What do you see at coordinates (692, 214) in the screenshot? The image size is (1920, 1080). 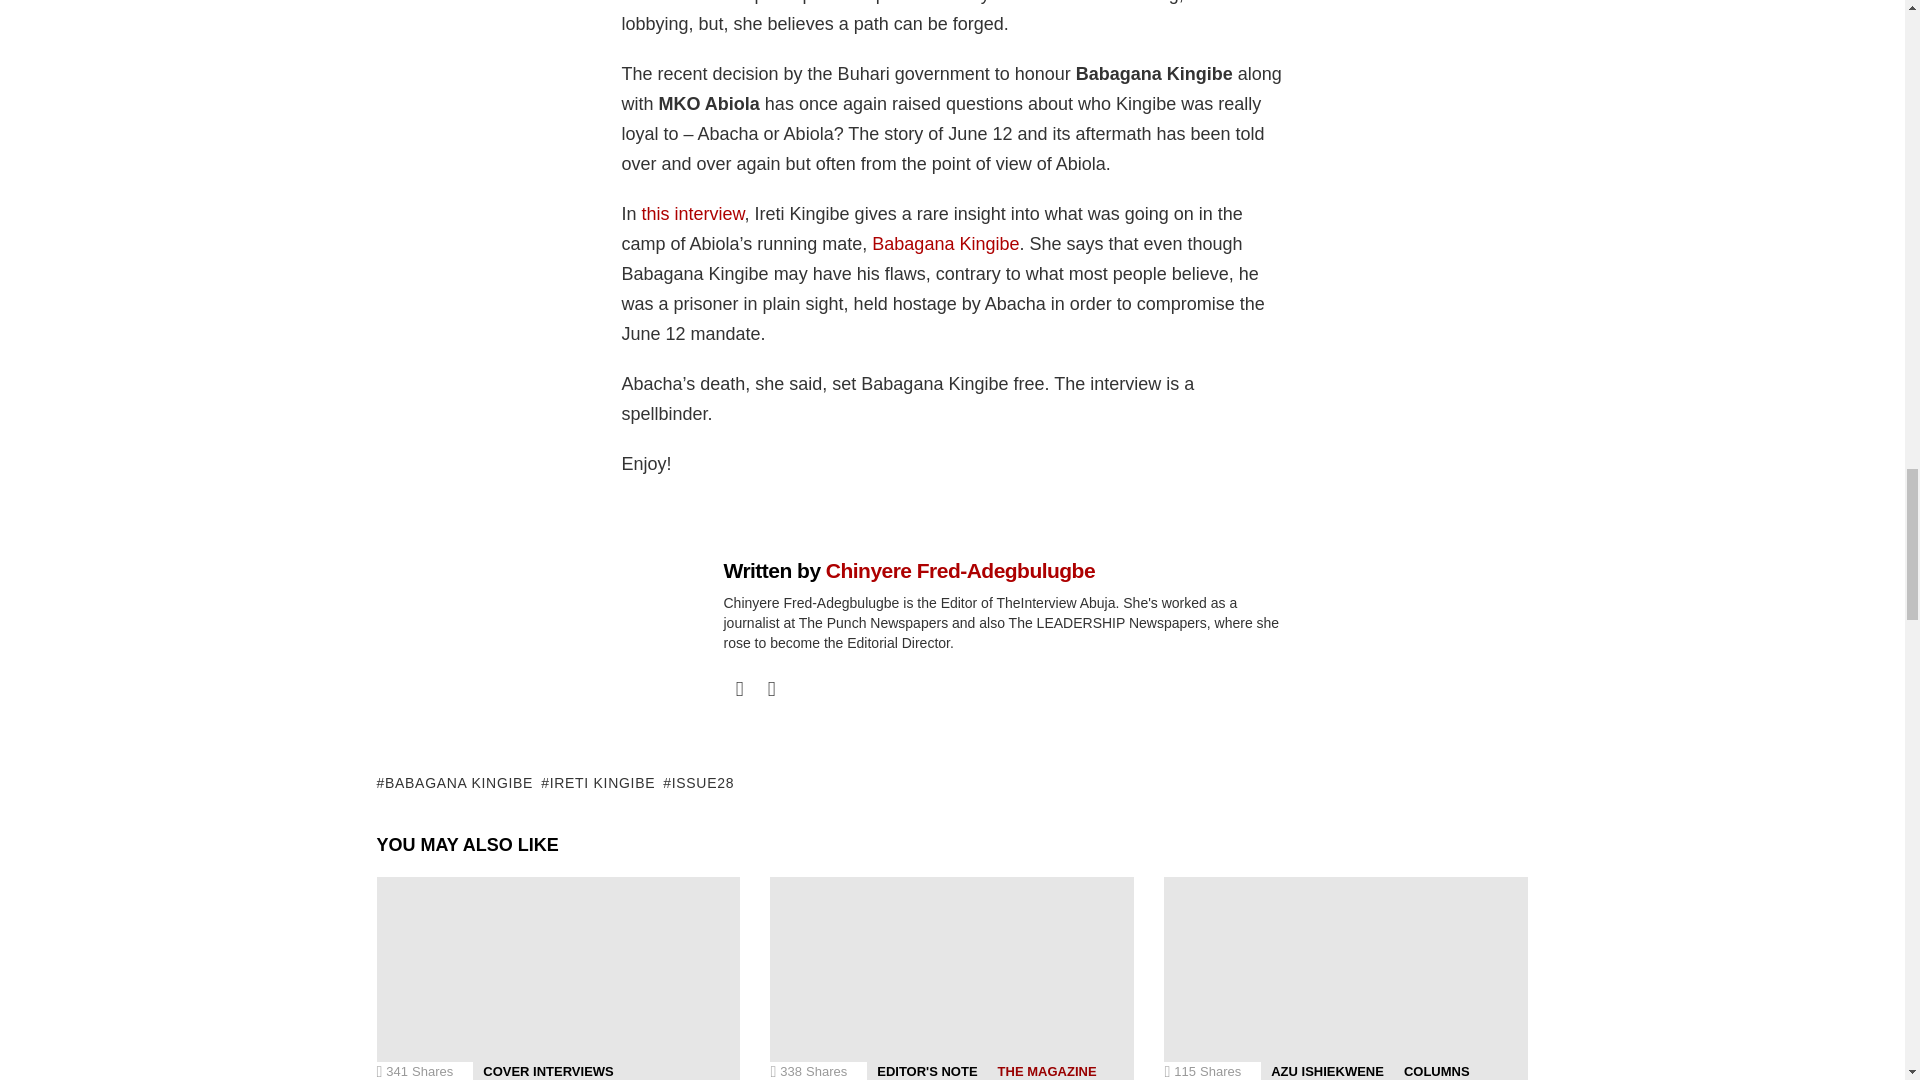 I see `this interview` at bounding box center [692, 214].